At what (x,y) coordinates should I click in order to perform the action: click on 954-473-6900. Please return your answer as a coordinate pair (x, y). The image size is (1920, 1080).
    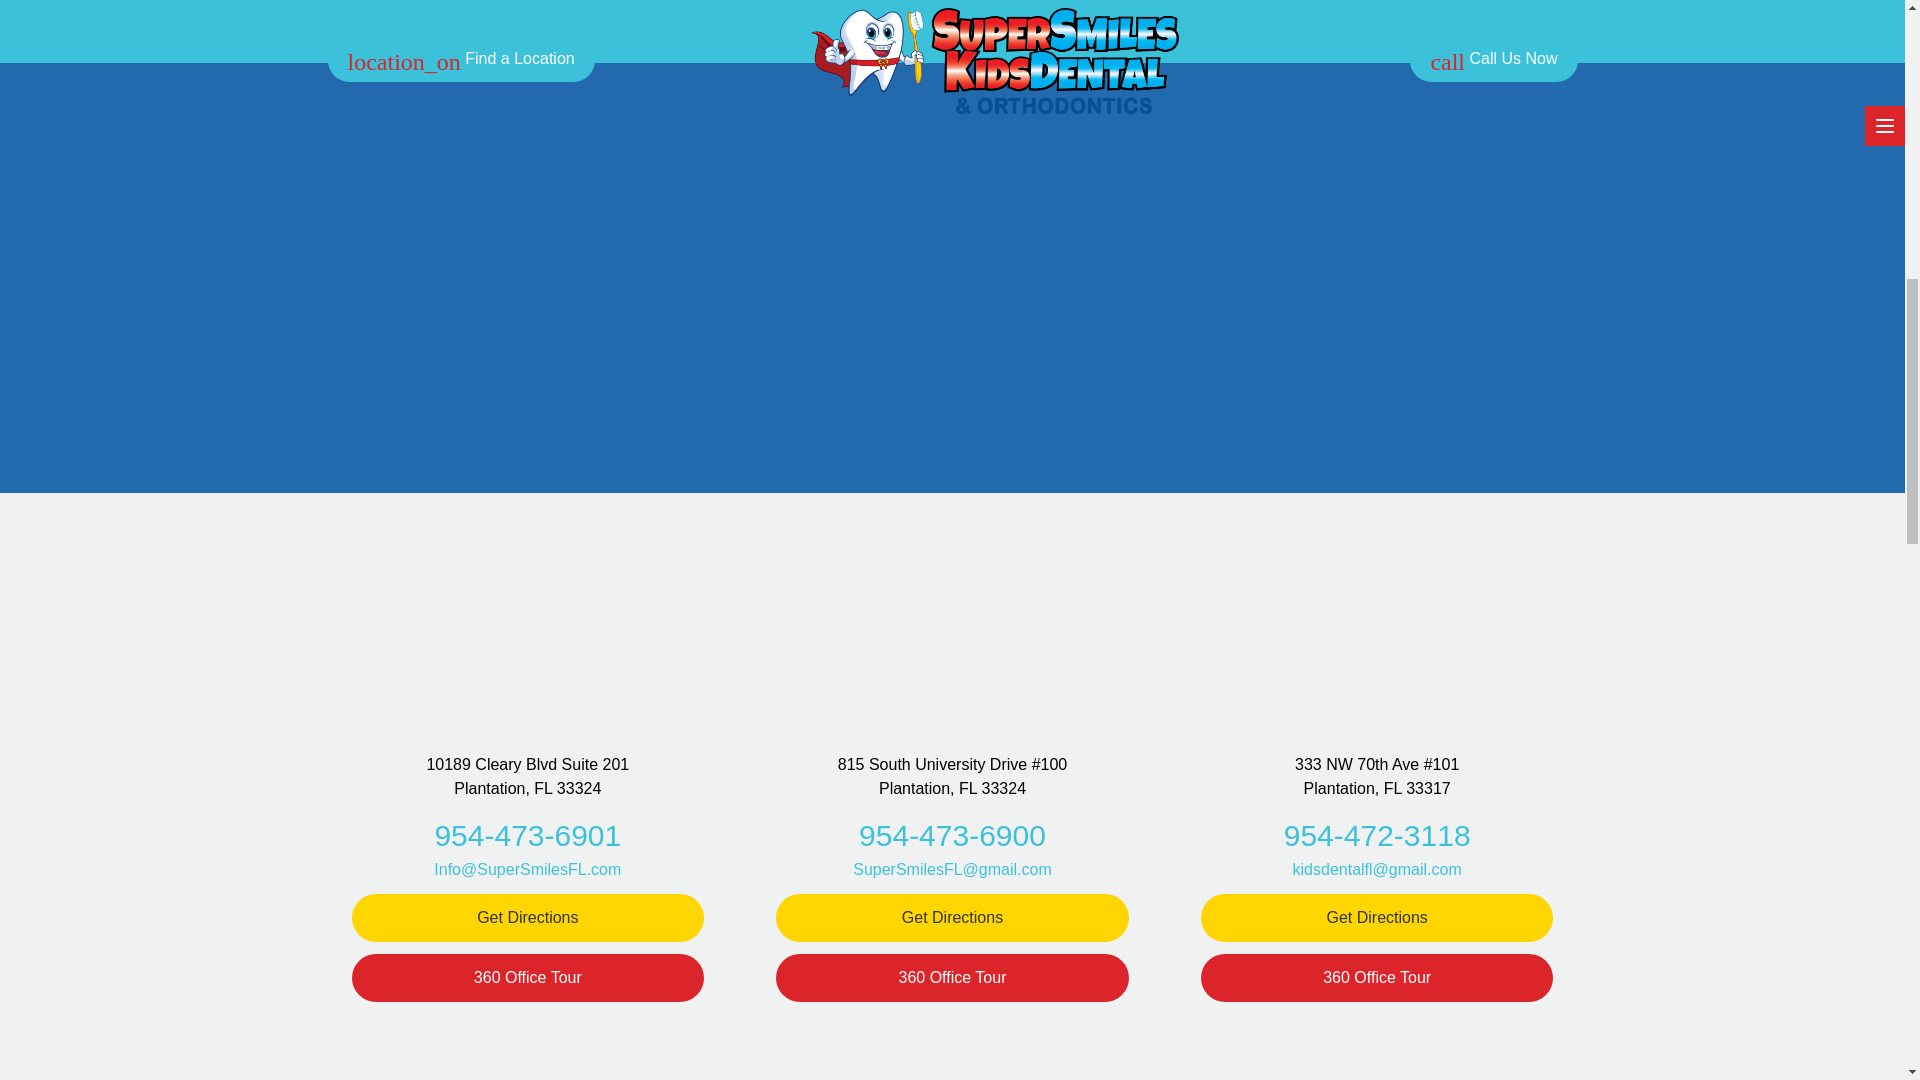
    Looking at the image, I should click on (952, 834).